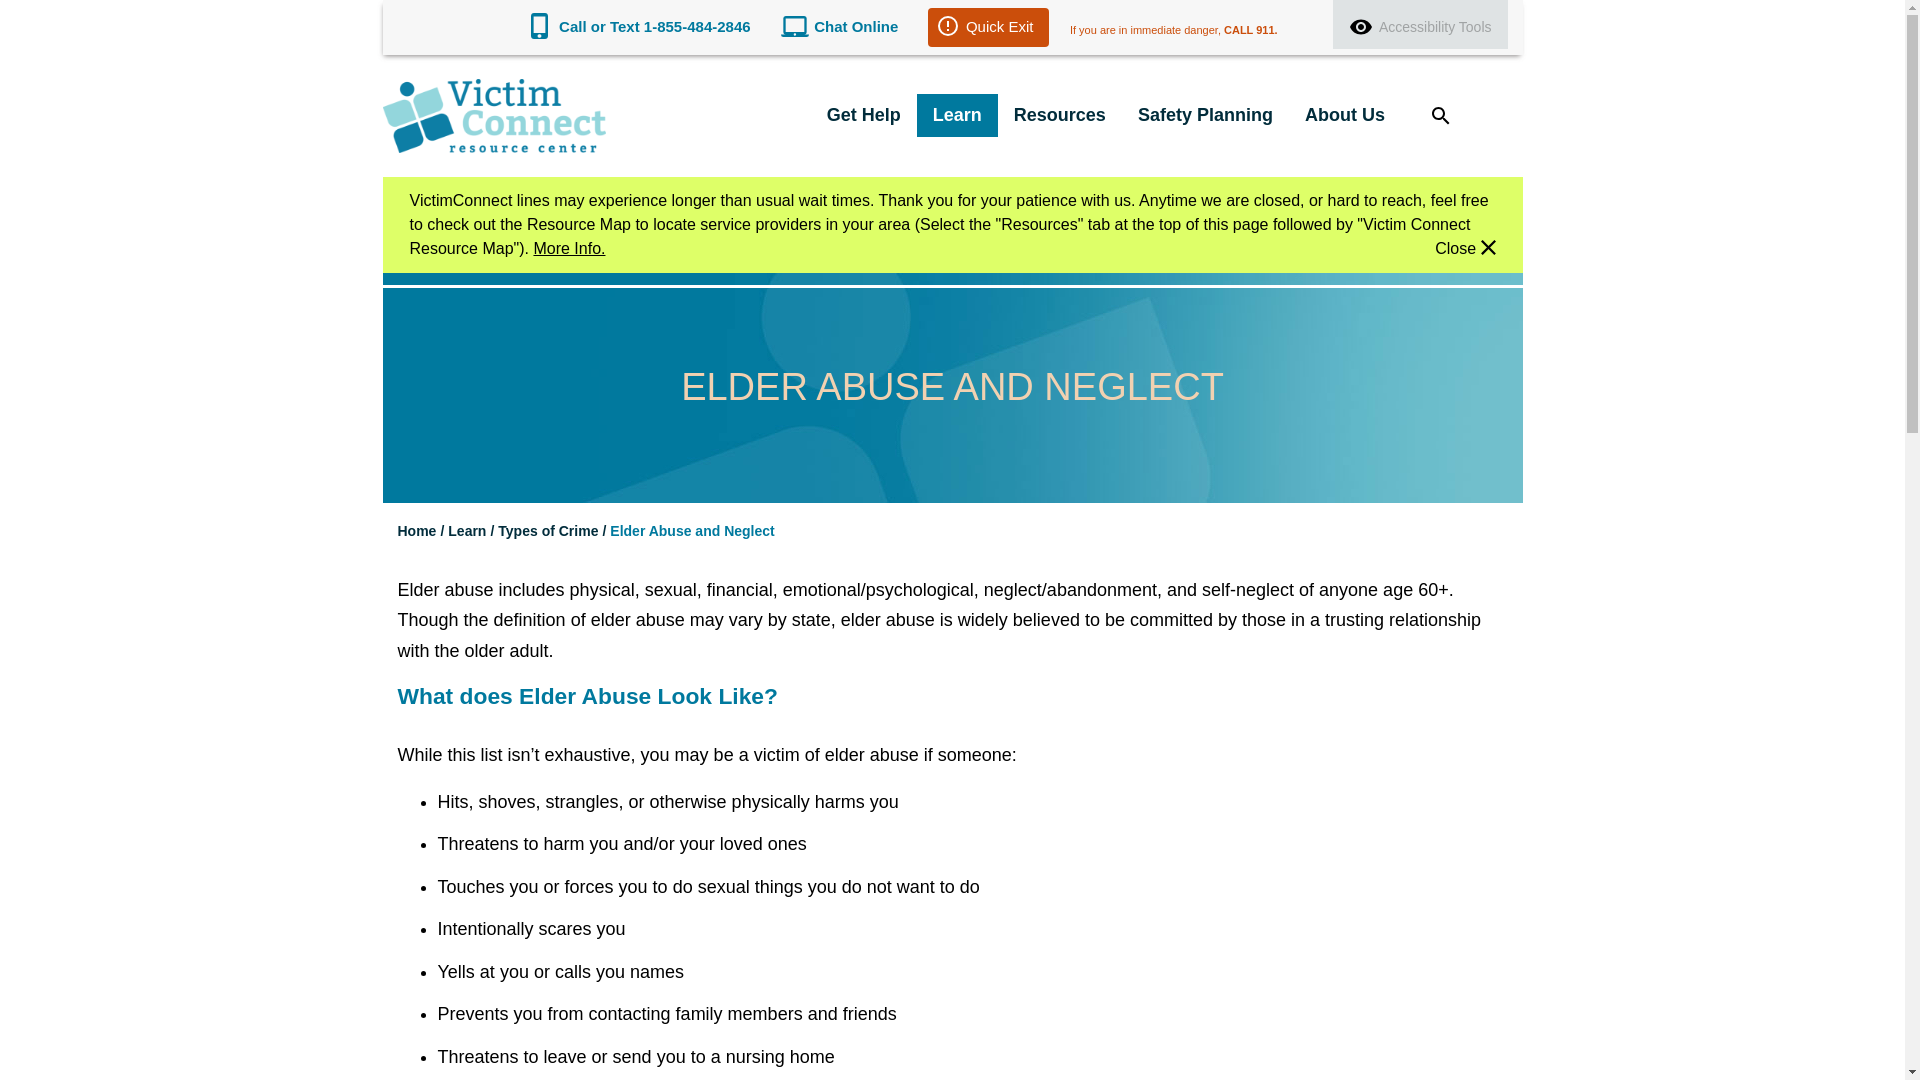 The height and width of the screenshot is (1080, 1920). Describe the element at coordinates (1420, 24) in the screenshot. I see `Accessibility Tools` at that location.